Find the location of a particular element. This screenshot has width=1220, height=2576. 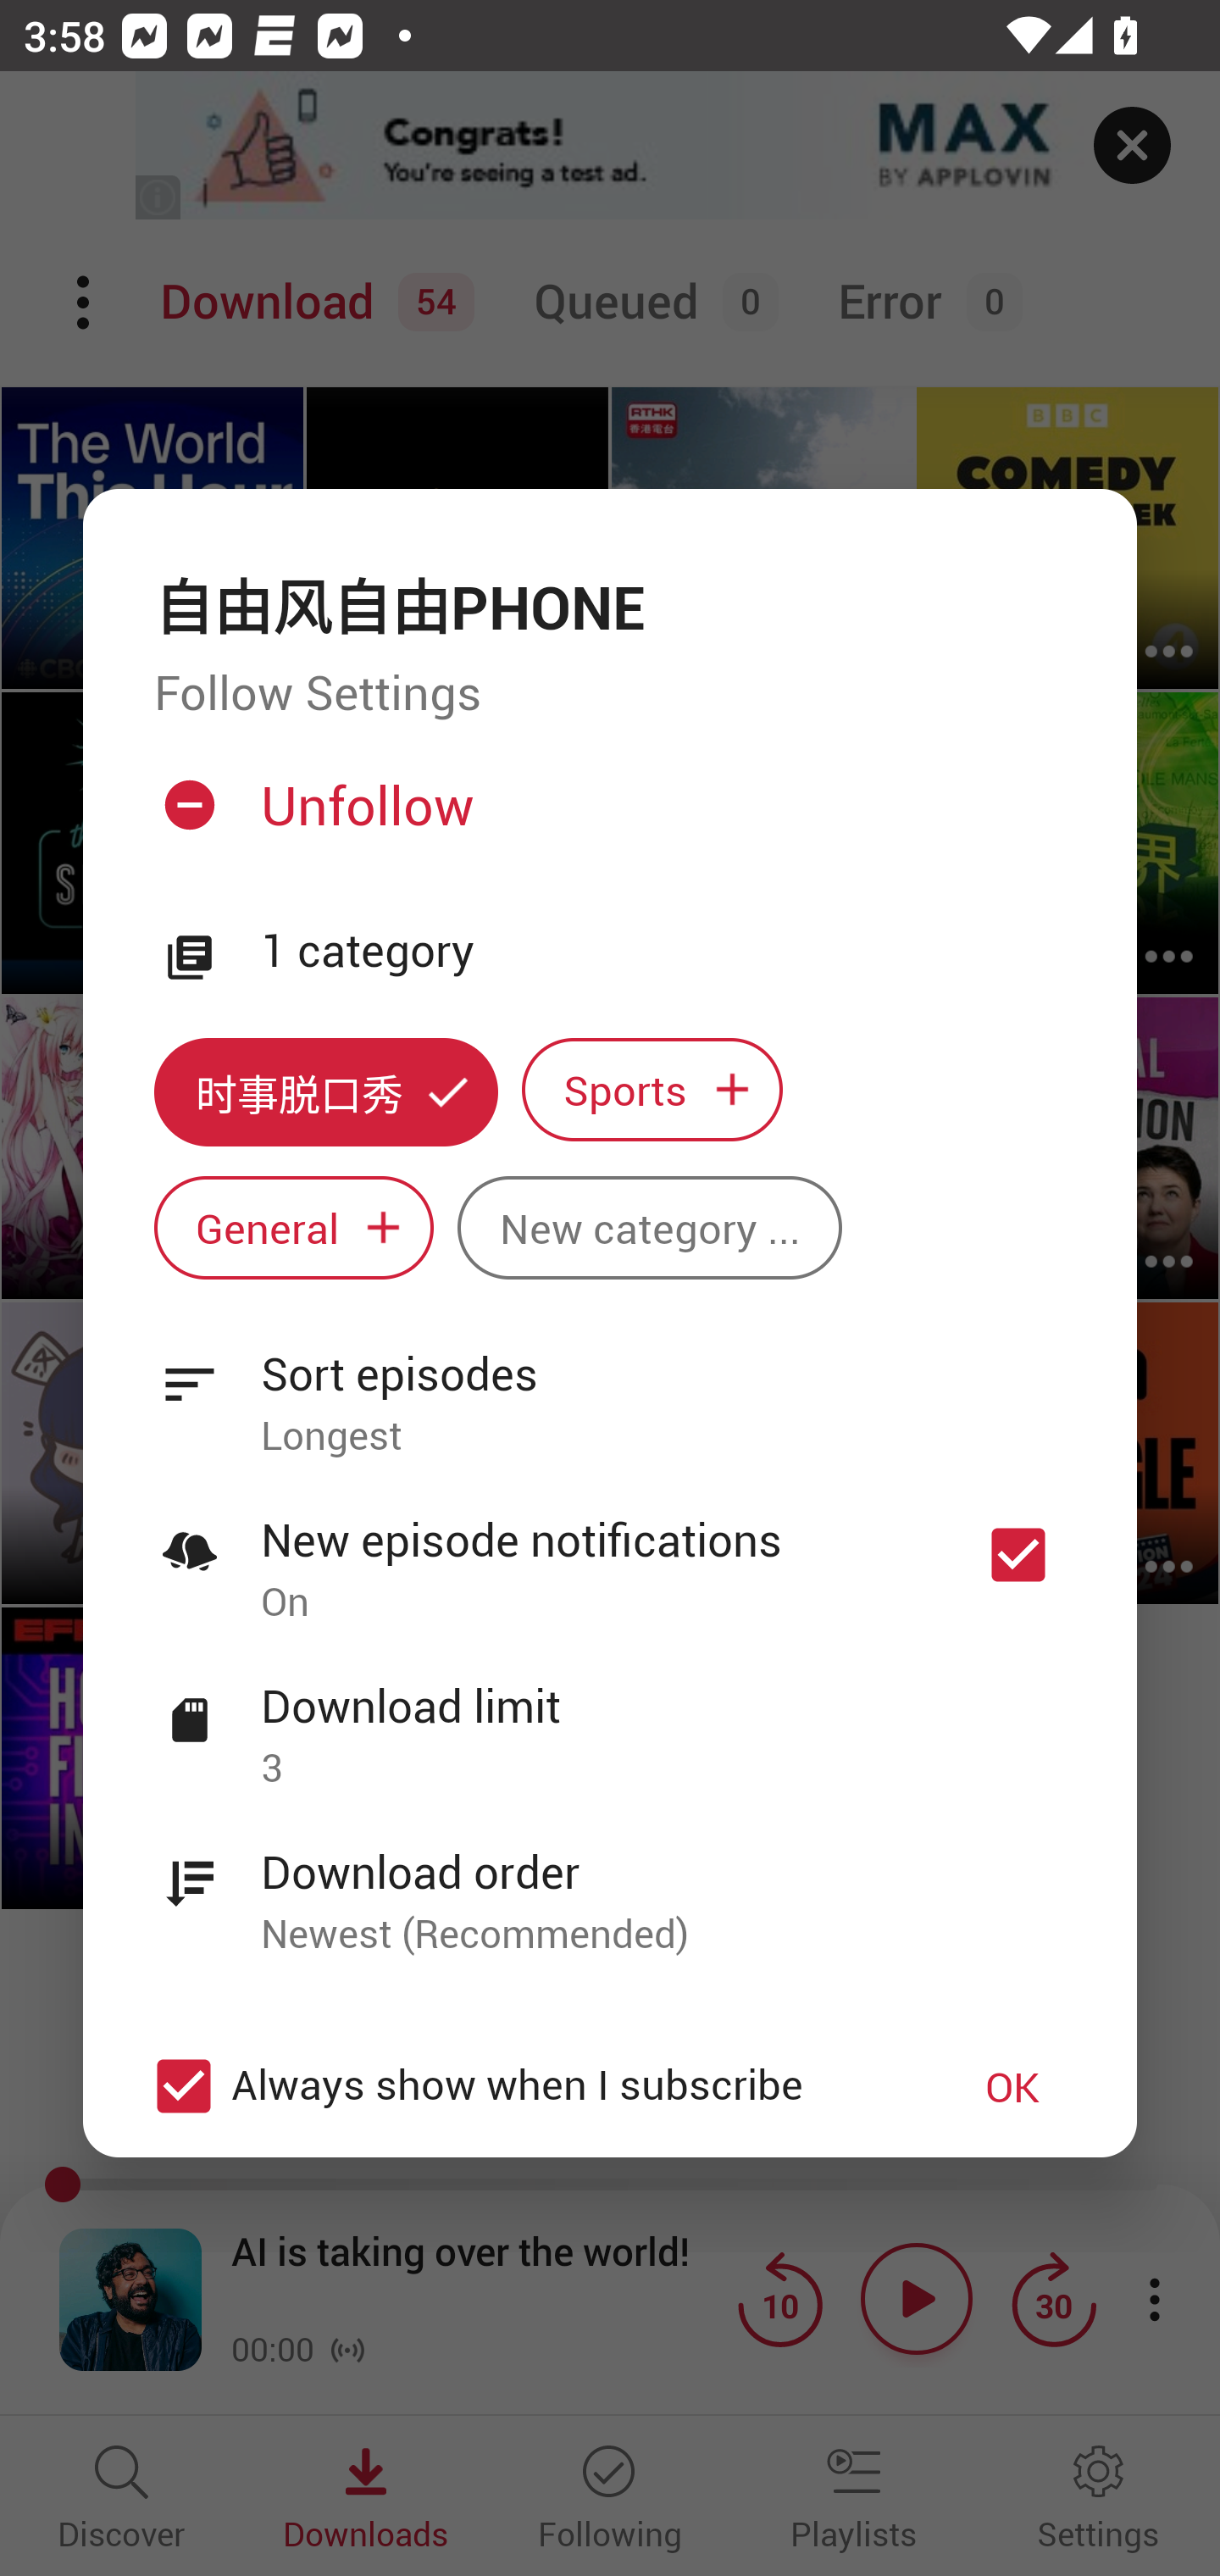

Sort episodes Longest is located at coordinates (610, 1385).